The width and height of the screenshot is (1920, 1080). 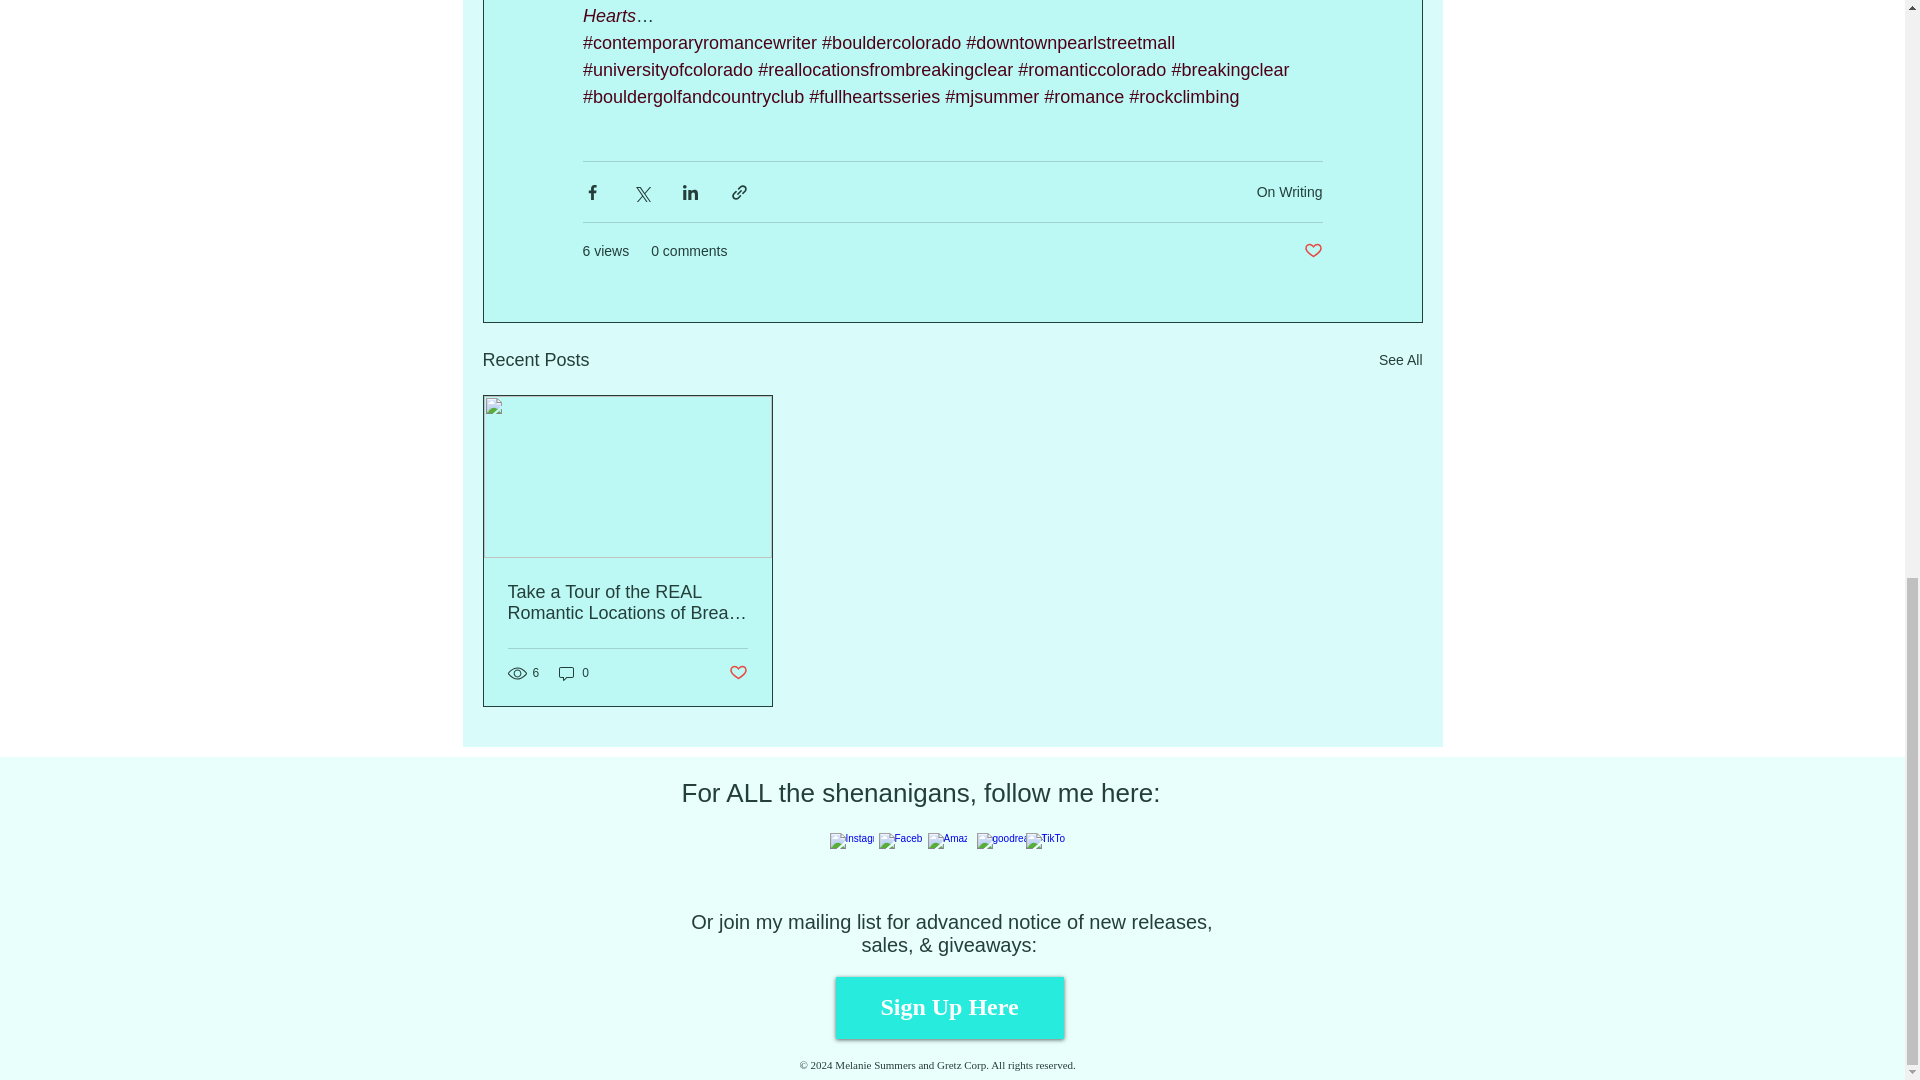 I want to click on Post not marked as liked, so click(x=1312, y=251).